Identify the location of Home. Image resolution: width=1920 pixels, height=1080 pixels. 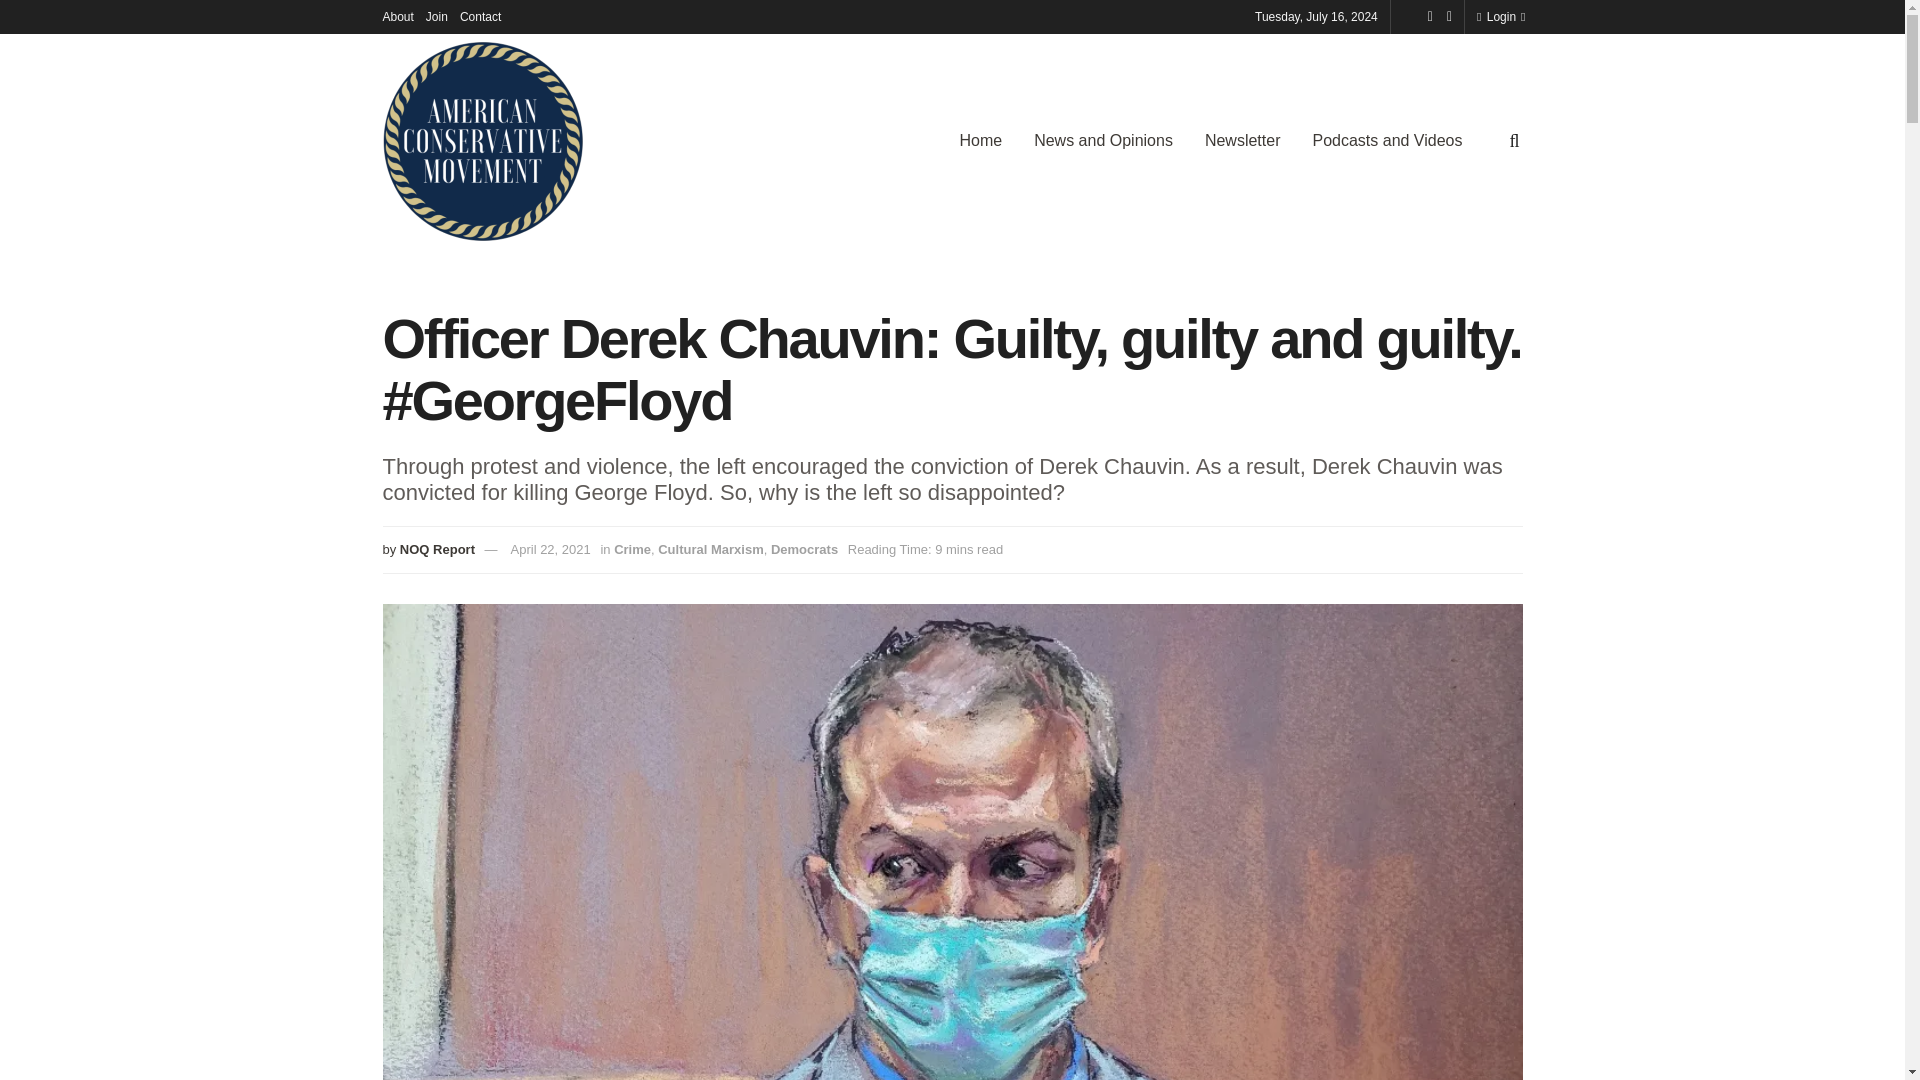
(980, 140).